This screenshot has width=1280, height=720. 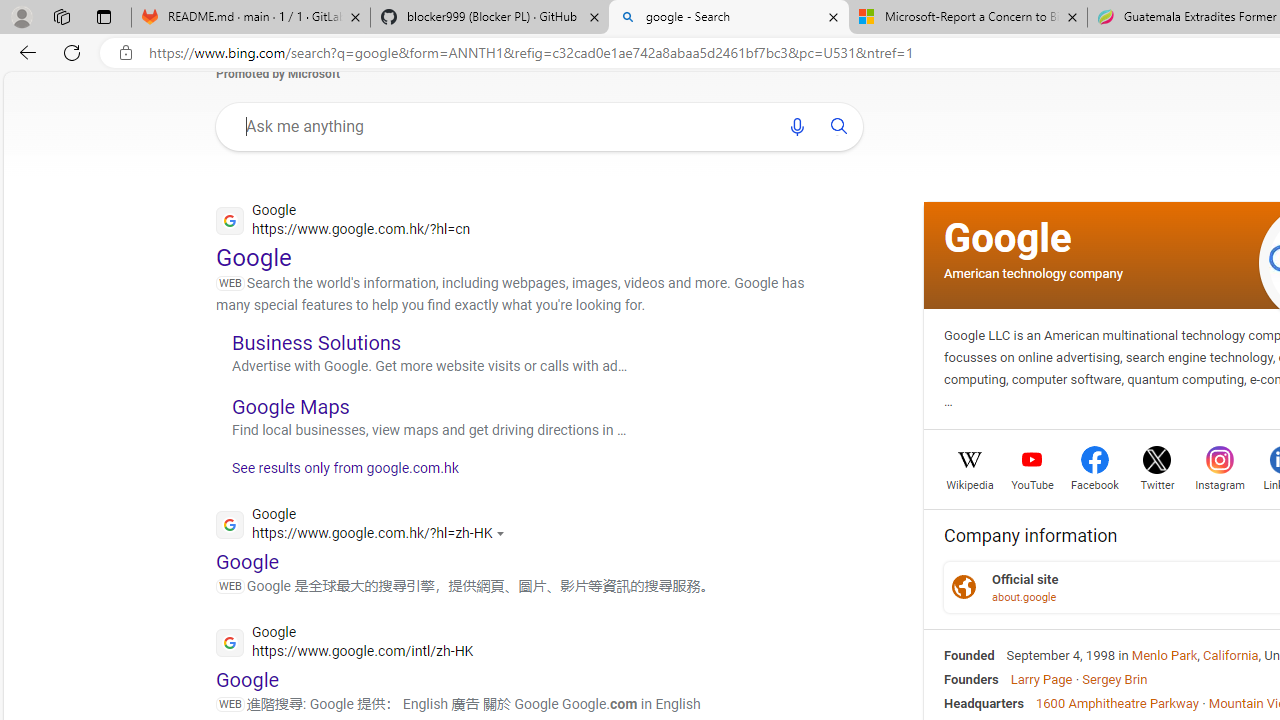 What do you see at coordinates (1040, 678) in the screenshot?
I see `Larry Page` at bounding box center [1040, 678].